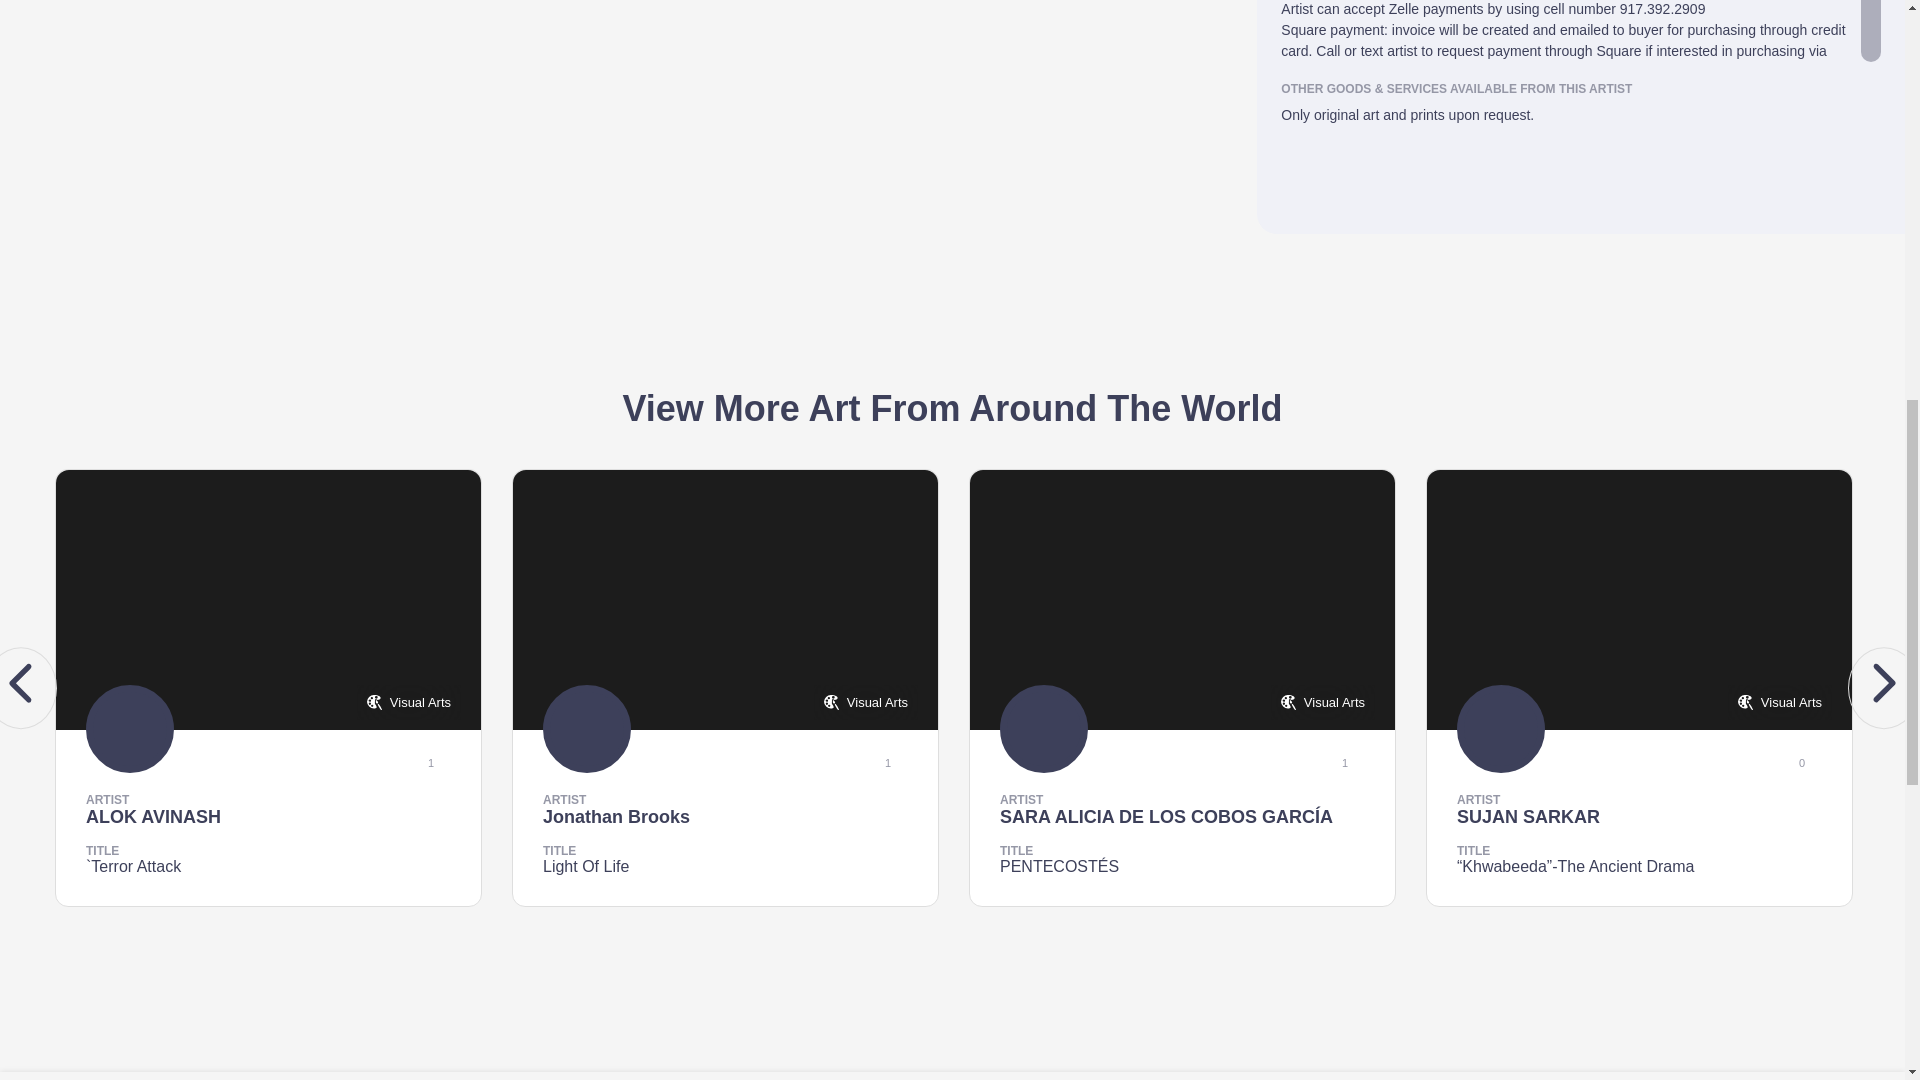  What do you see at coordinates (1580, 124) in the screenshot?
I see `Only original art and prints upon request.` at bounding box center [1580, 124].